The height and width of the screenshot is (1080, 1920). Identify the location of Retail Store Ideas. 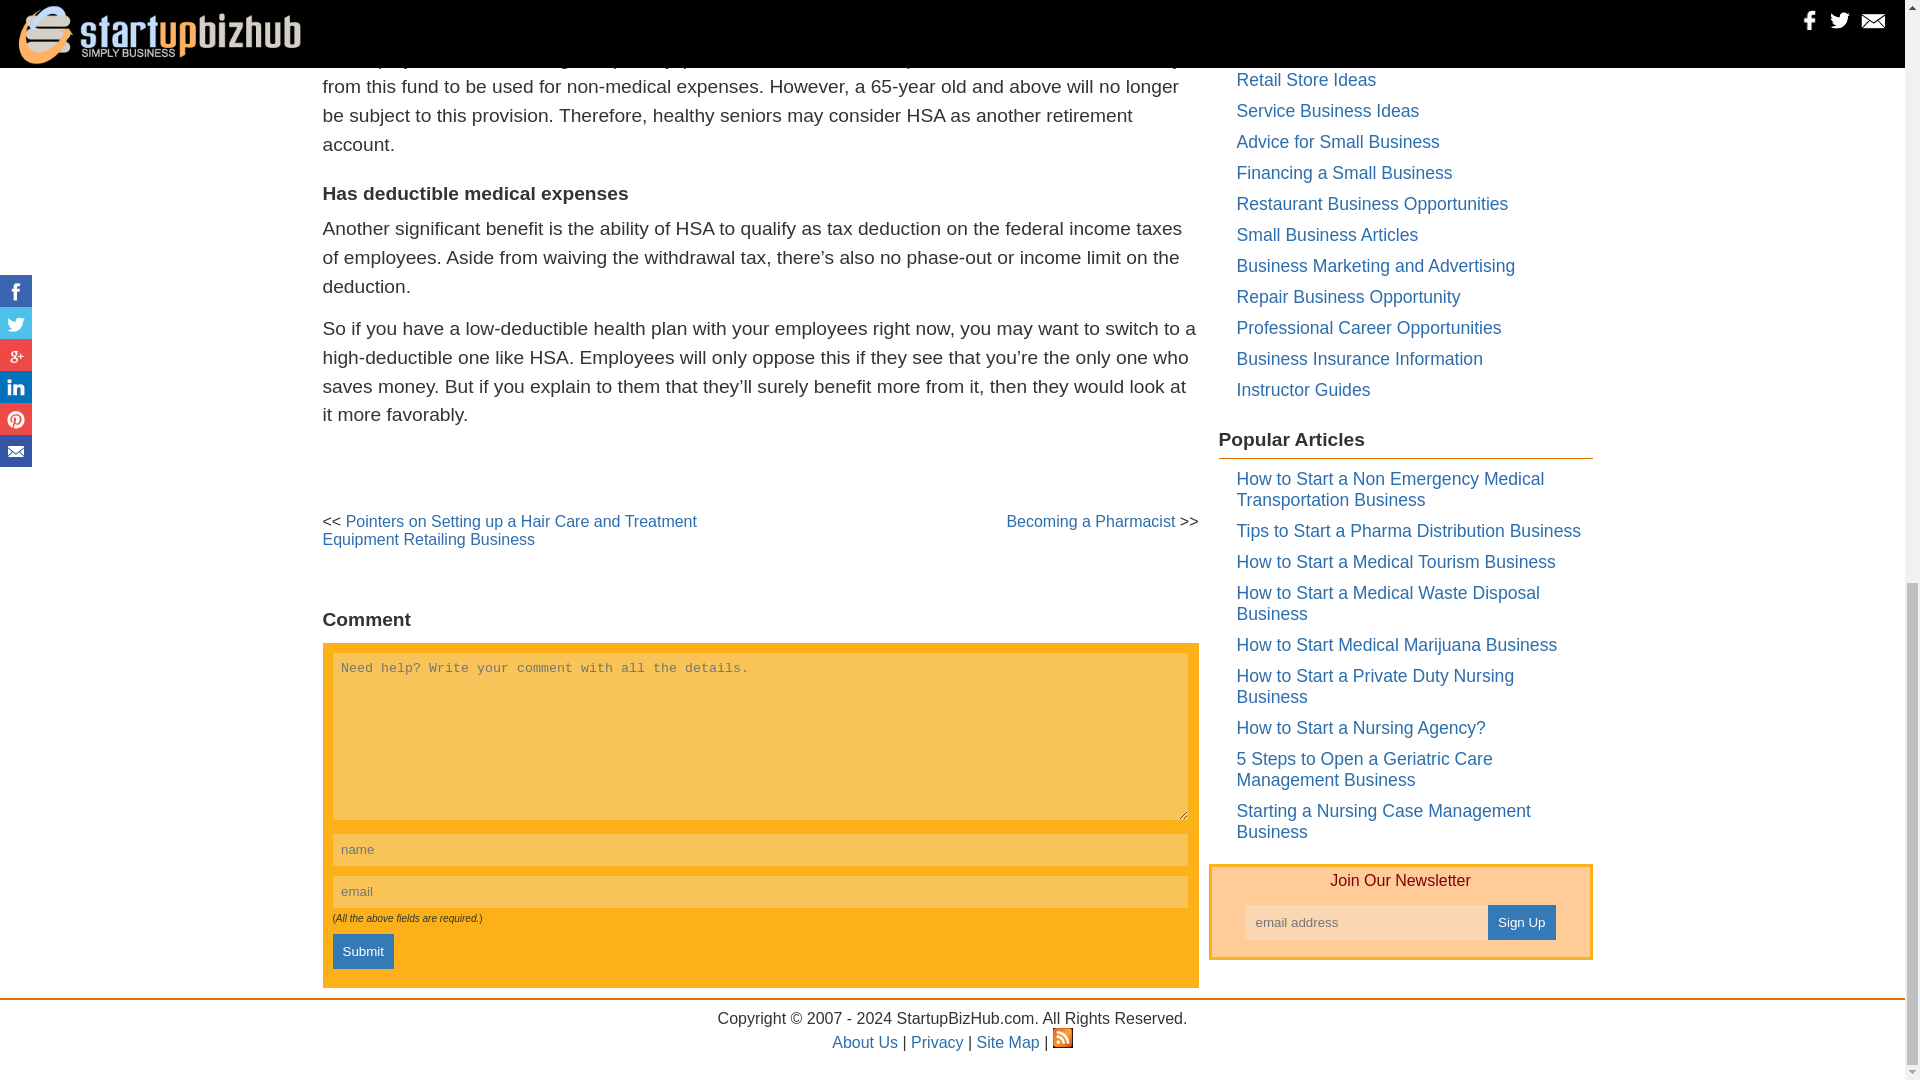
(1306, 80).